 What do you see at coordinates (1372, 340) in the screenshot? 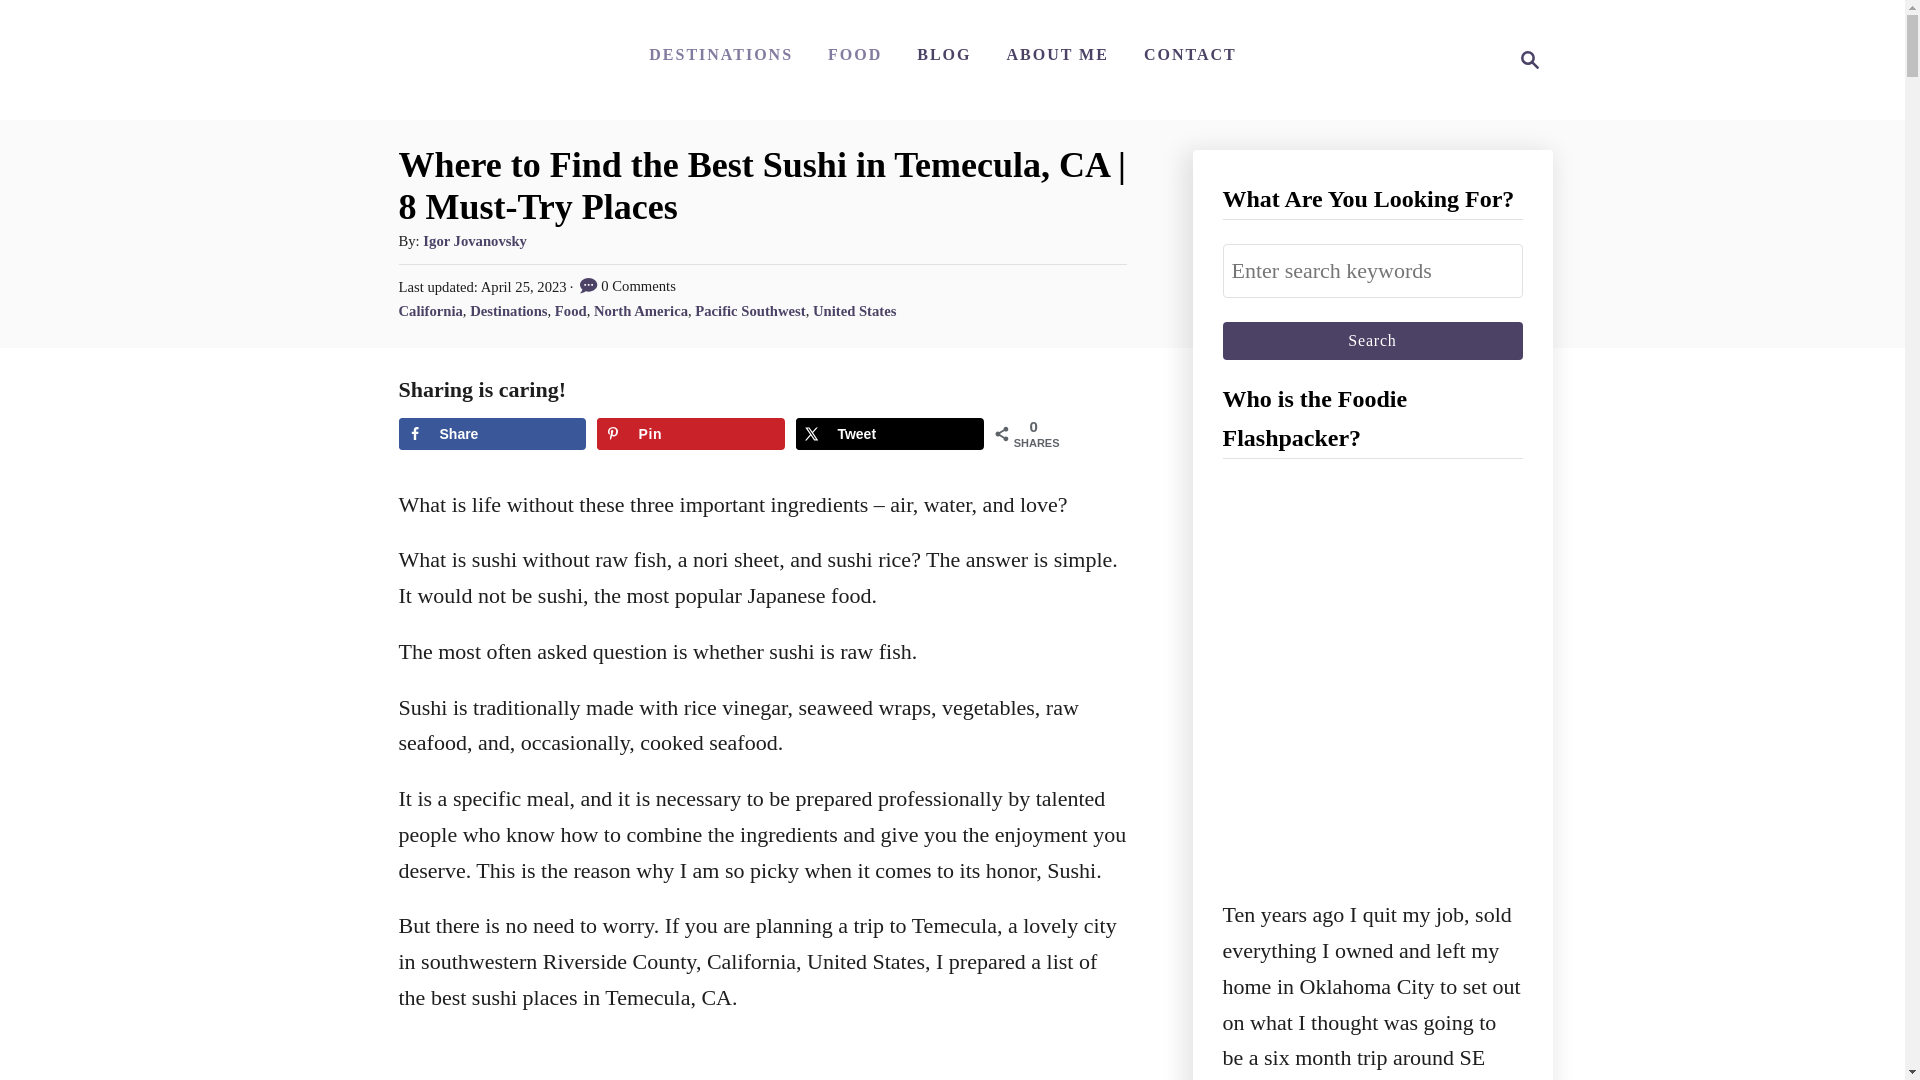
I see `Search` at bounding box center [1372, 340].